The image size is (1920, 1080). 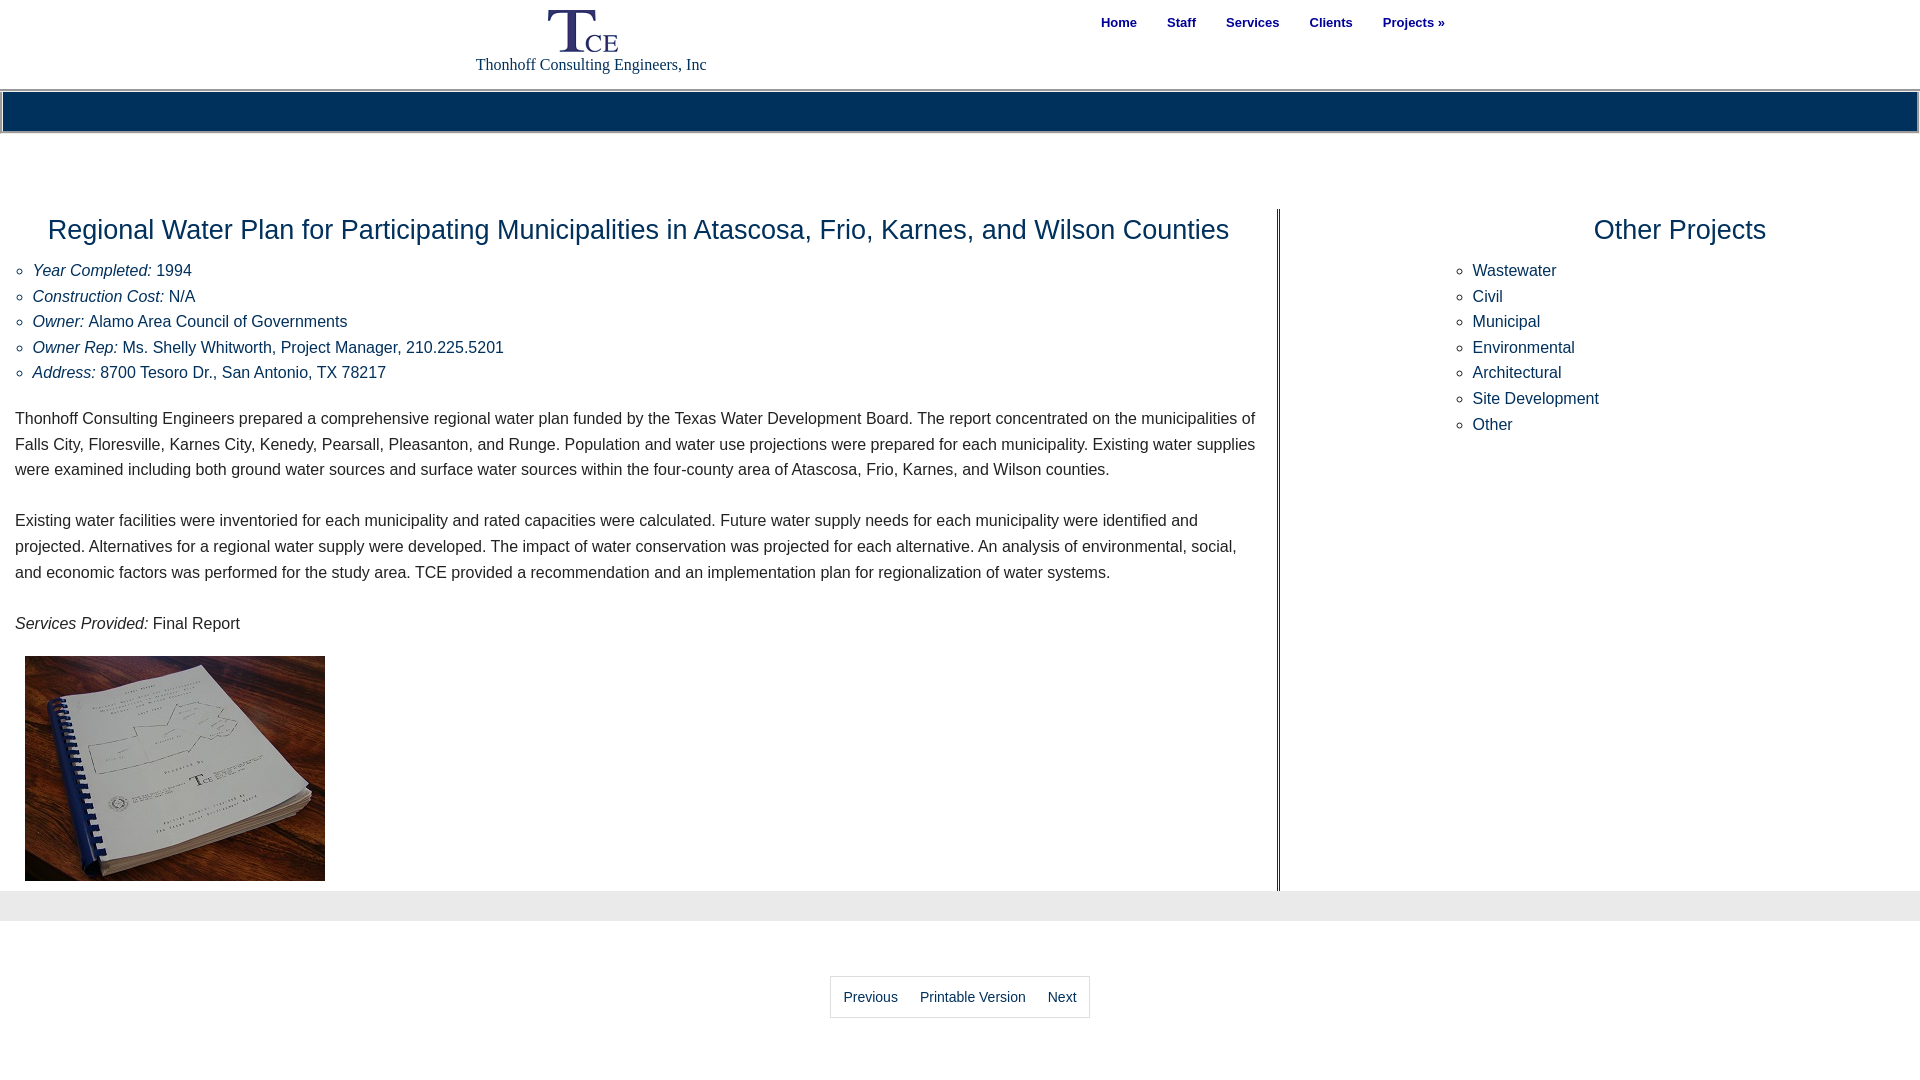 I want to click on Previous, so click(x=869, y=997).